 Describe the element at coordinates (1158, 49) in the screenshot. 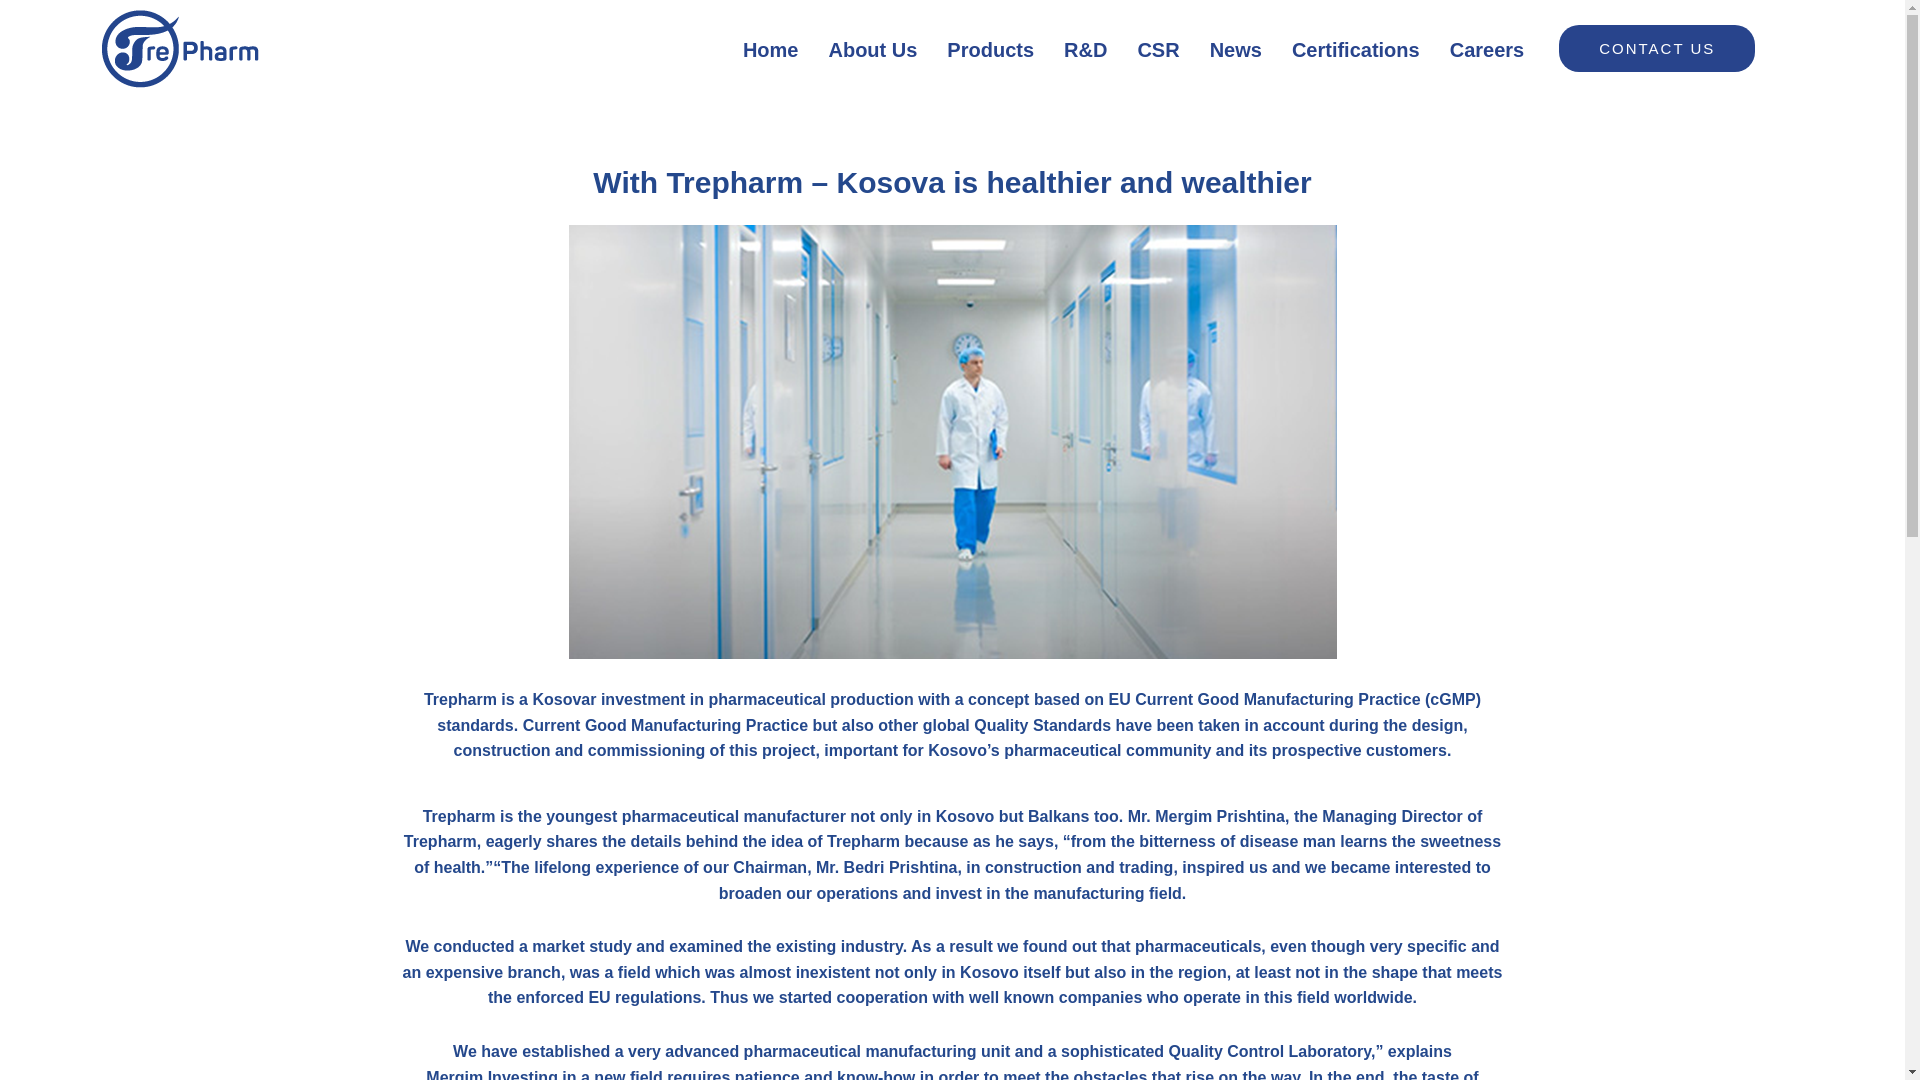

I see `CSR` at that location.